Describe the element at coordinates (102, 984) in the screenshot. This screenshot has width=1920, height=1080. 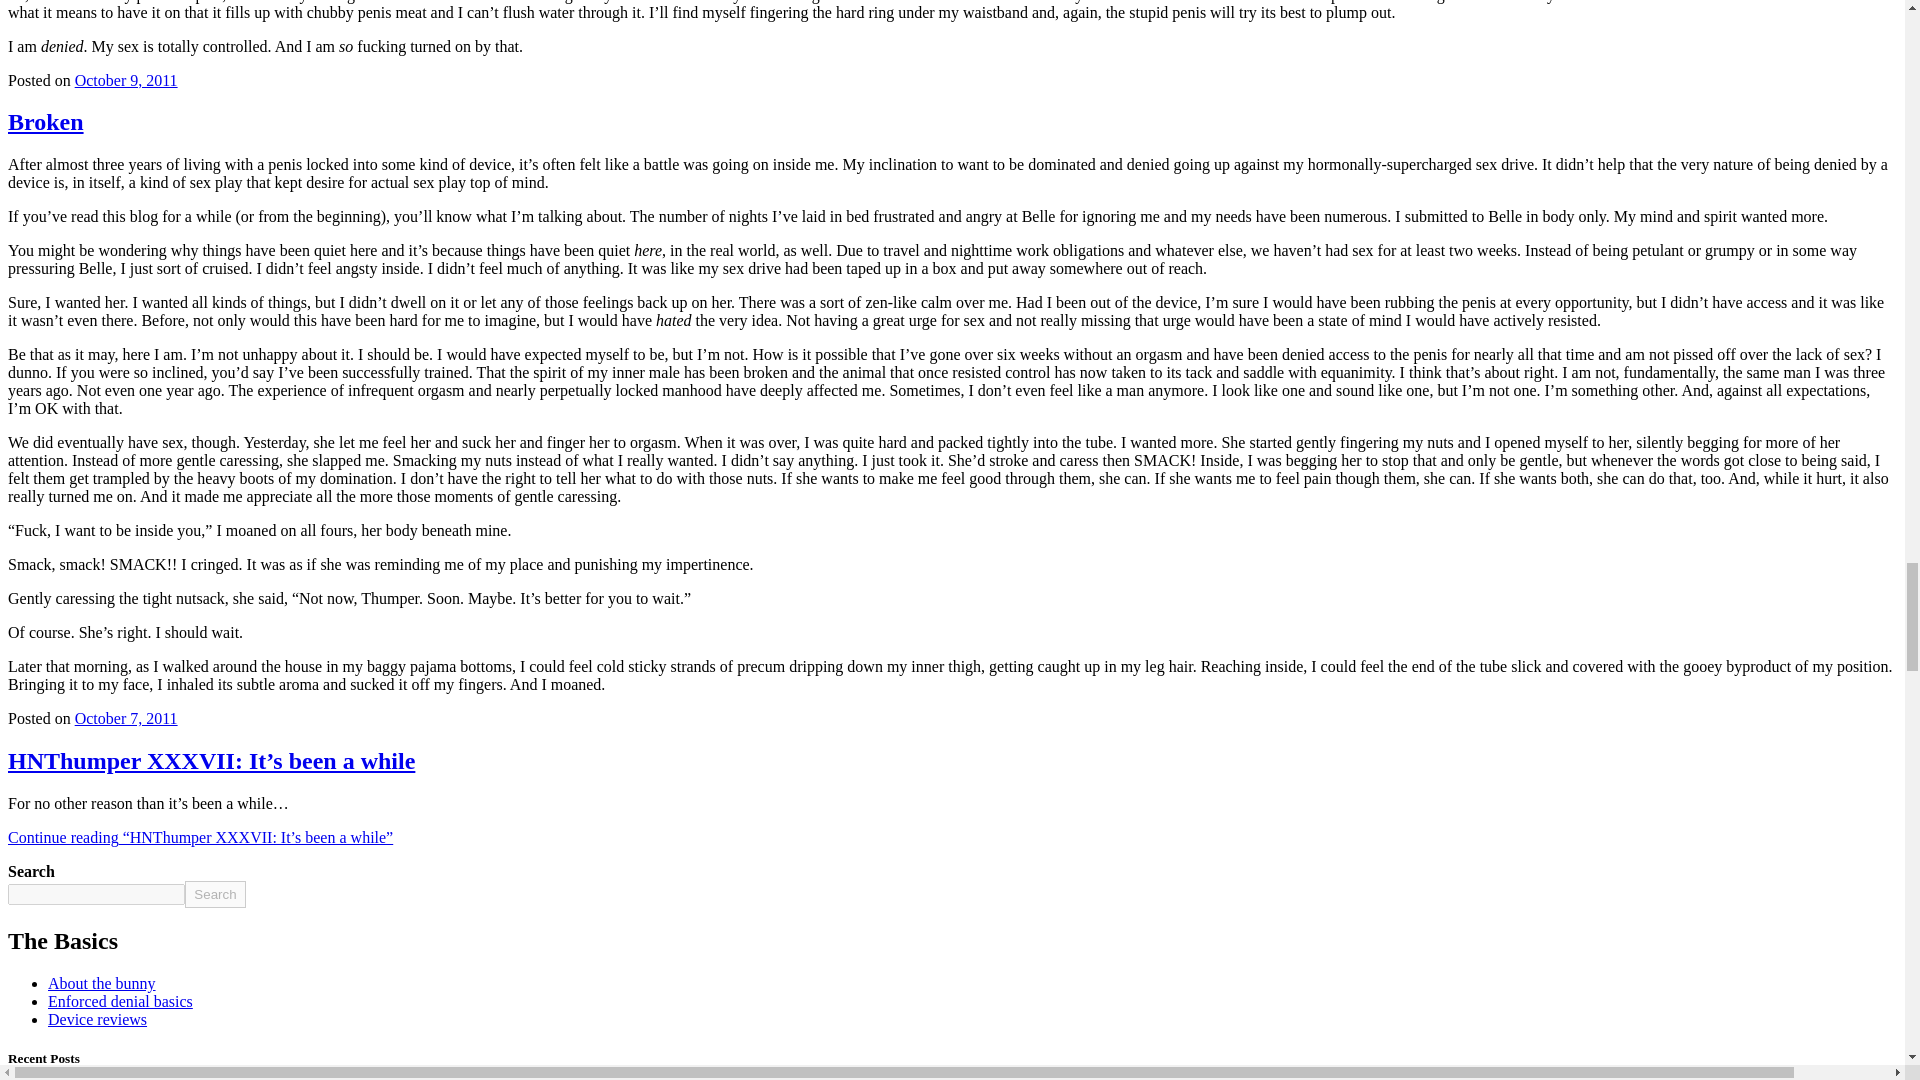
I see `About the bunny` at that location.